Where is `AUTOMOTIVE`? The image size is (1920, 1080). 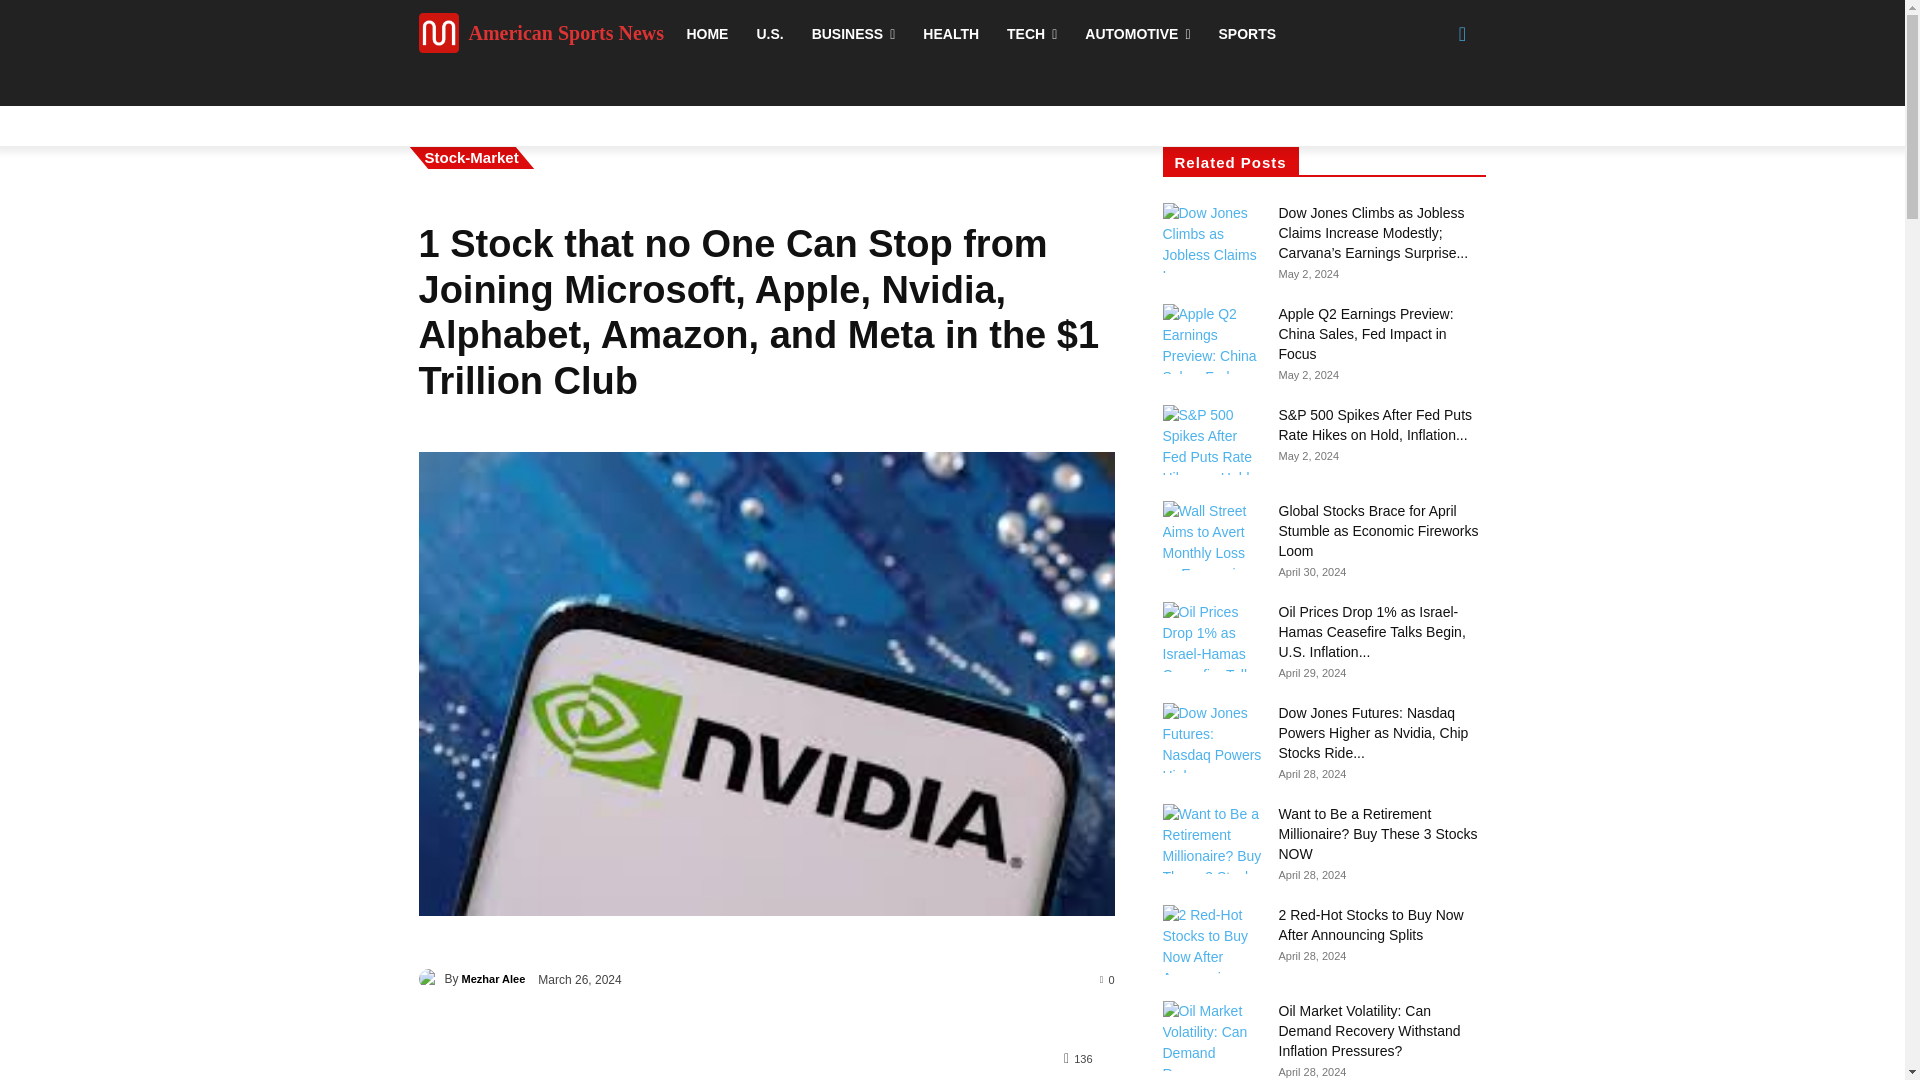 AUTOMOTIVE is located at coordinates (1137, 34).